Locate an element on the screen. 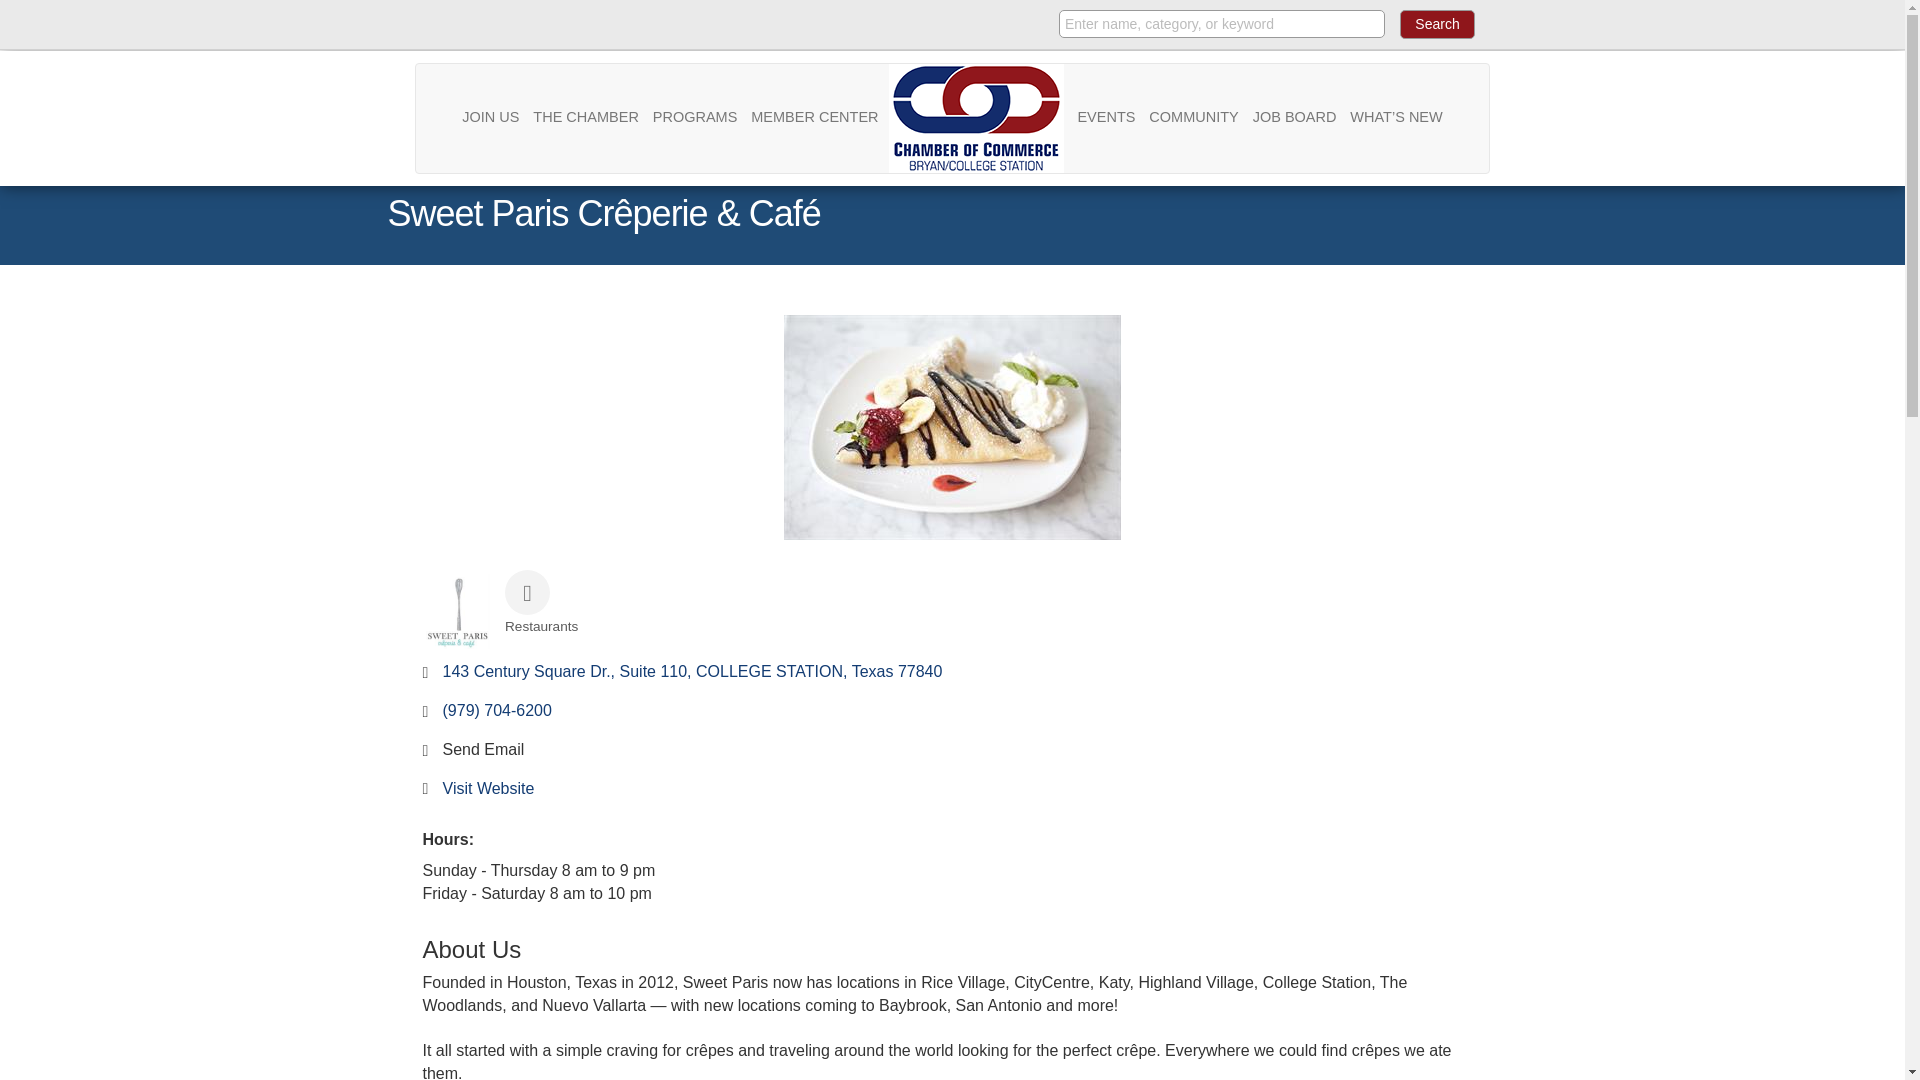 This screenshot has height=1080, width=1920. PROGRAMS is located at coordinates (696, 116).